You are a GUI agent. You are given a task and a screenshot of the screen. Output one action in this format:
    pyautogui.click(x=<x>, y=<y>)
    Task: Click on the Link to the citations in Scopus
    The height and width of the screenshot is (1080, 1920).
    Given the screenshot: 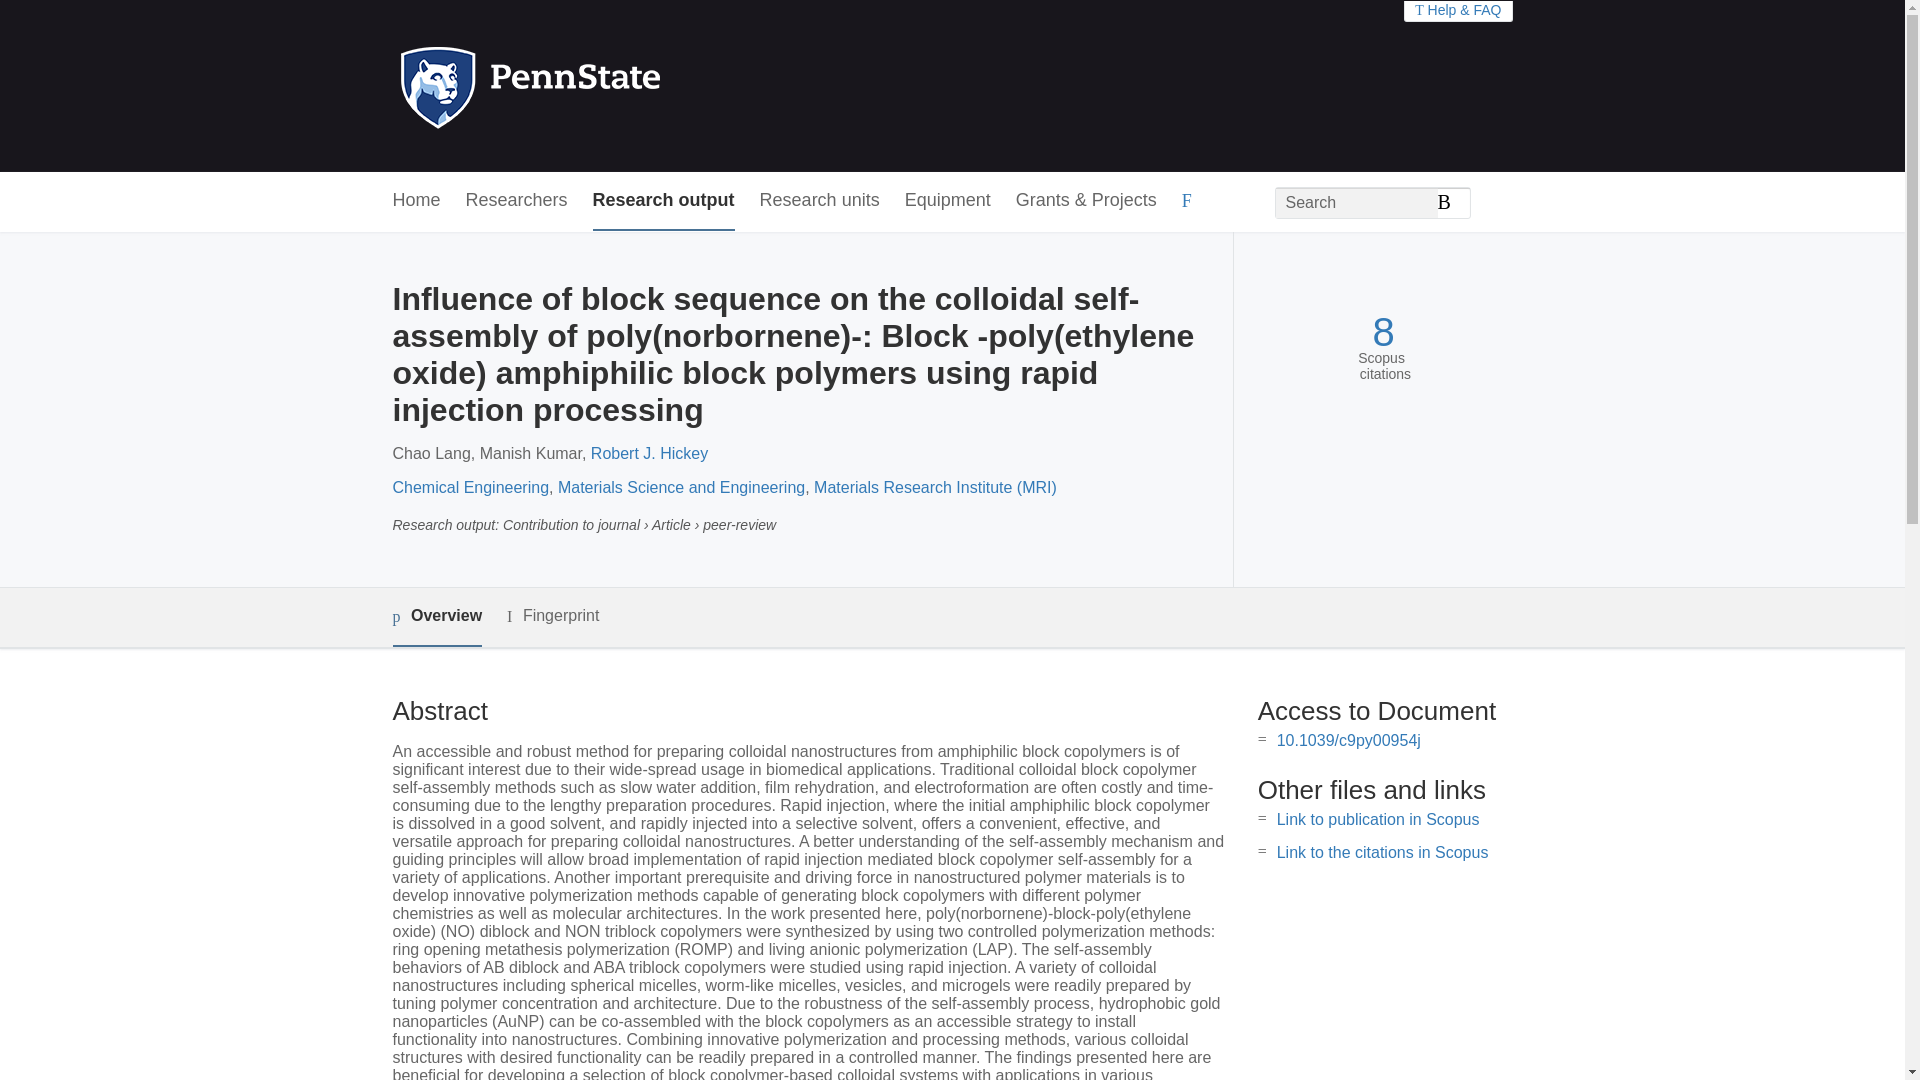 What is the action you would take?
    pyautogui.click(x=1382, y=852)
    